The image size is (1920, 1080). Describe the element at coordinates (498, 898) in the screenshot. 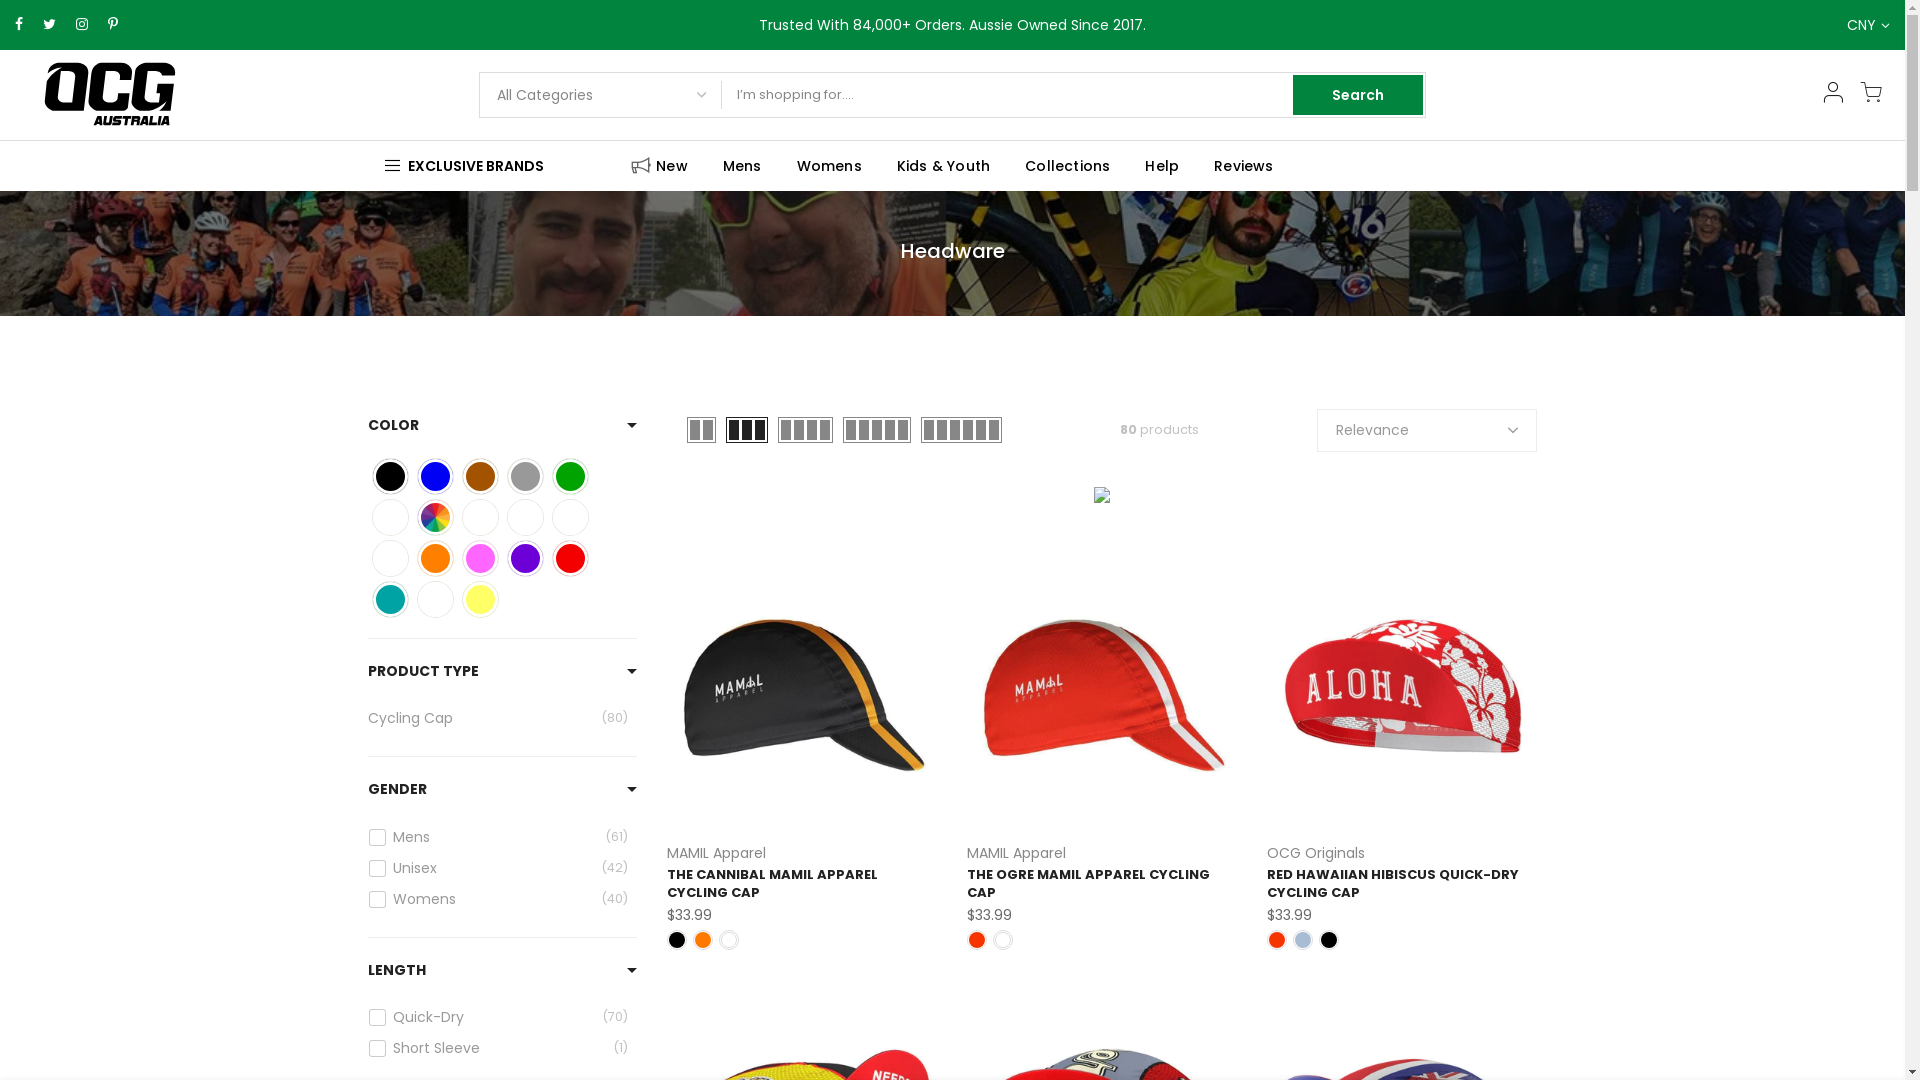

I see `Womens
40` at that location.